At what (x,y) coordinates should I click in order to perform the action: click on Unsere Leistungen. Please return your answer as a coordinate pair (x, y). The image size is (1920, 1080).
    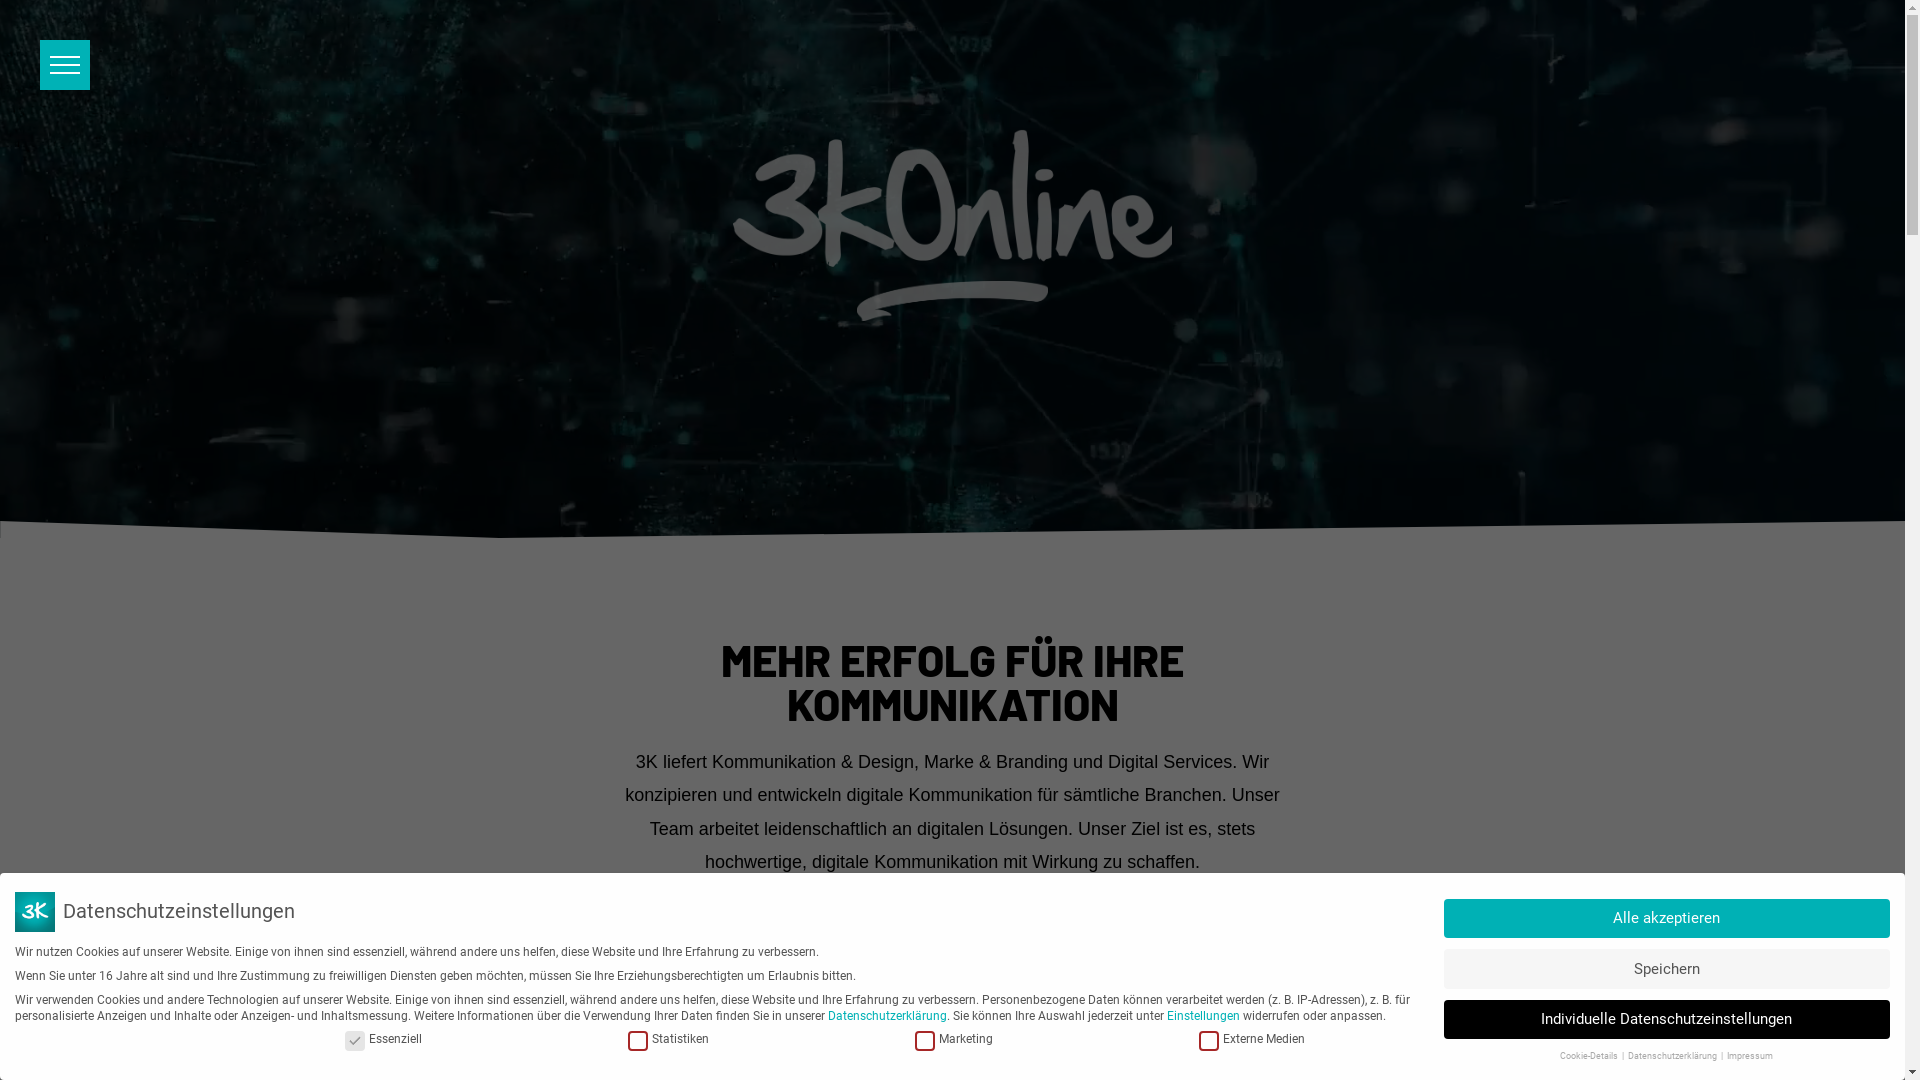
    Looking at the image, I should click on (802, 966).